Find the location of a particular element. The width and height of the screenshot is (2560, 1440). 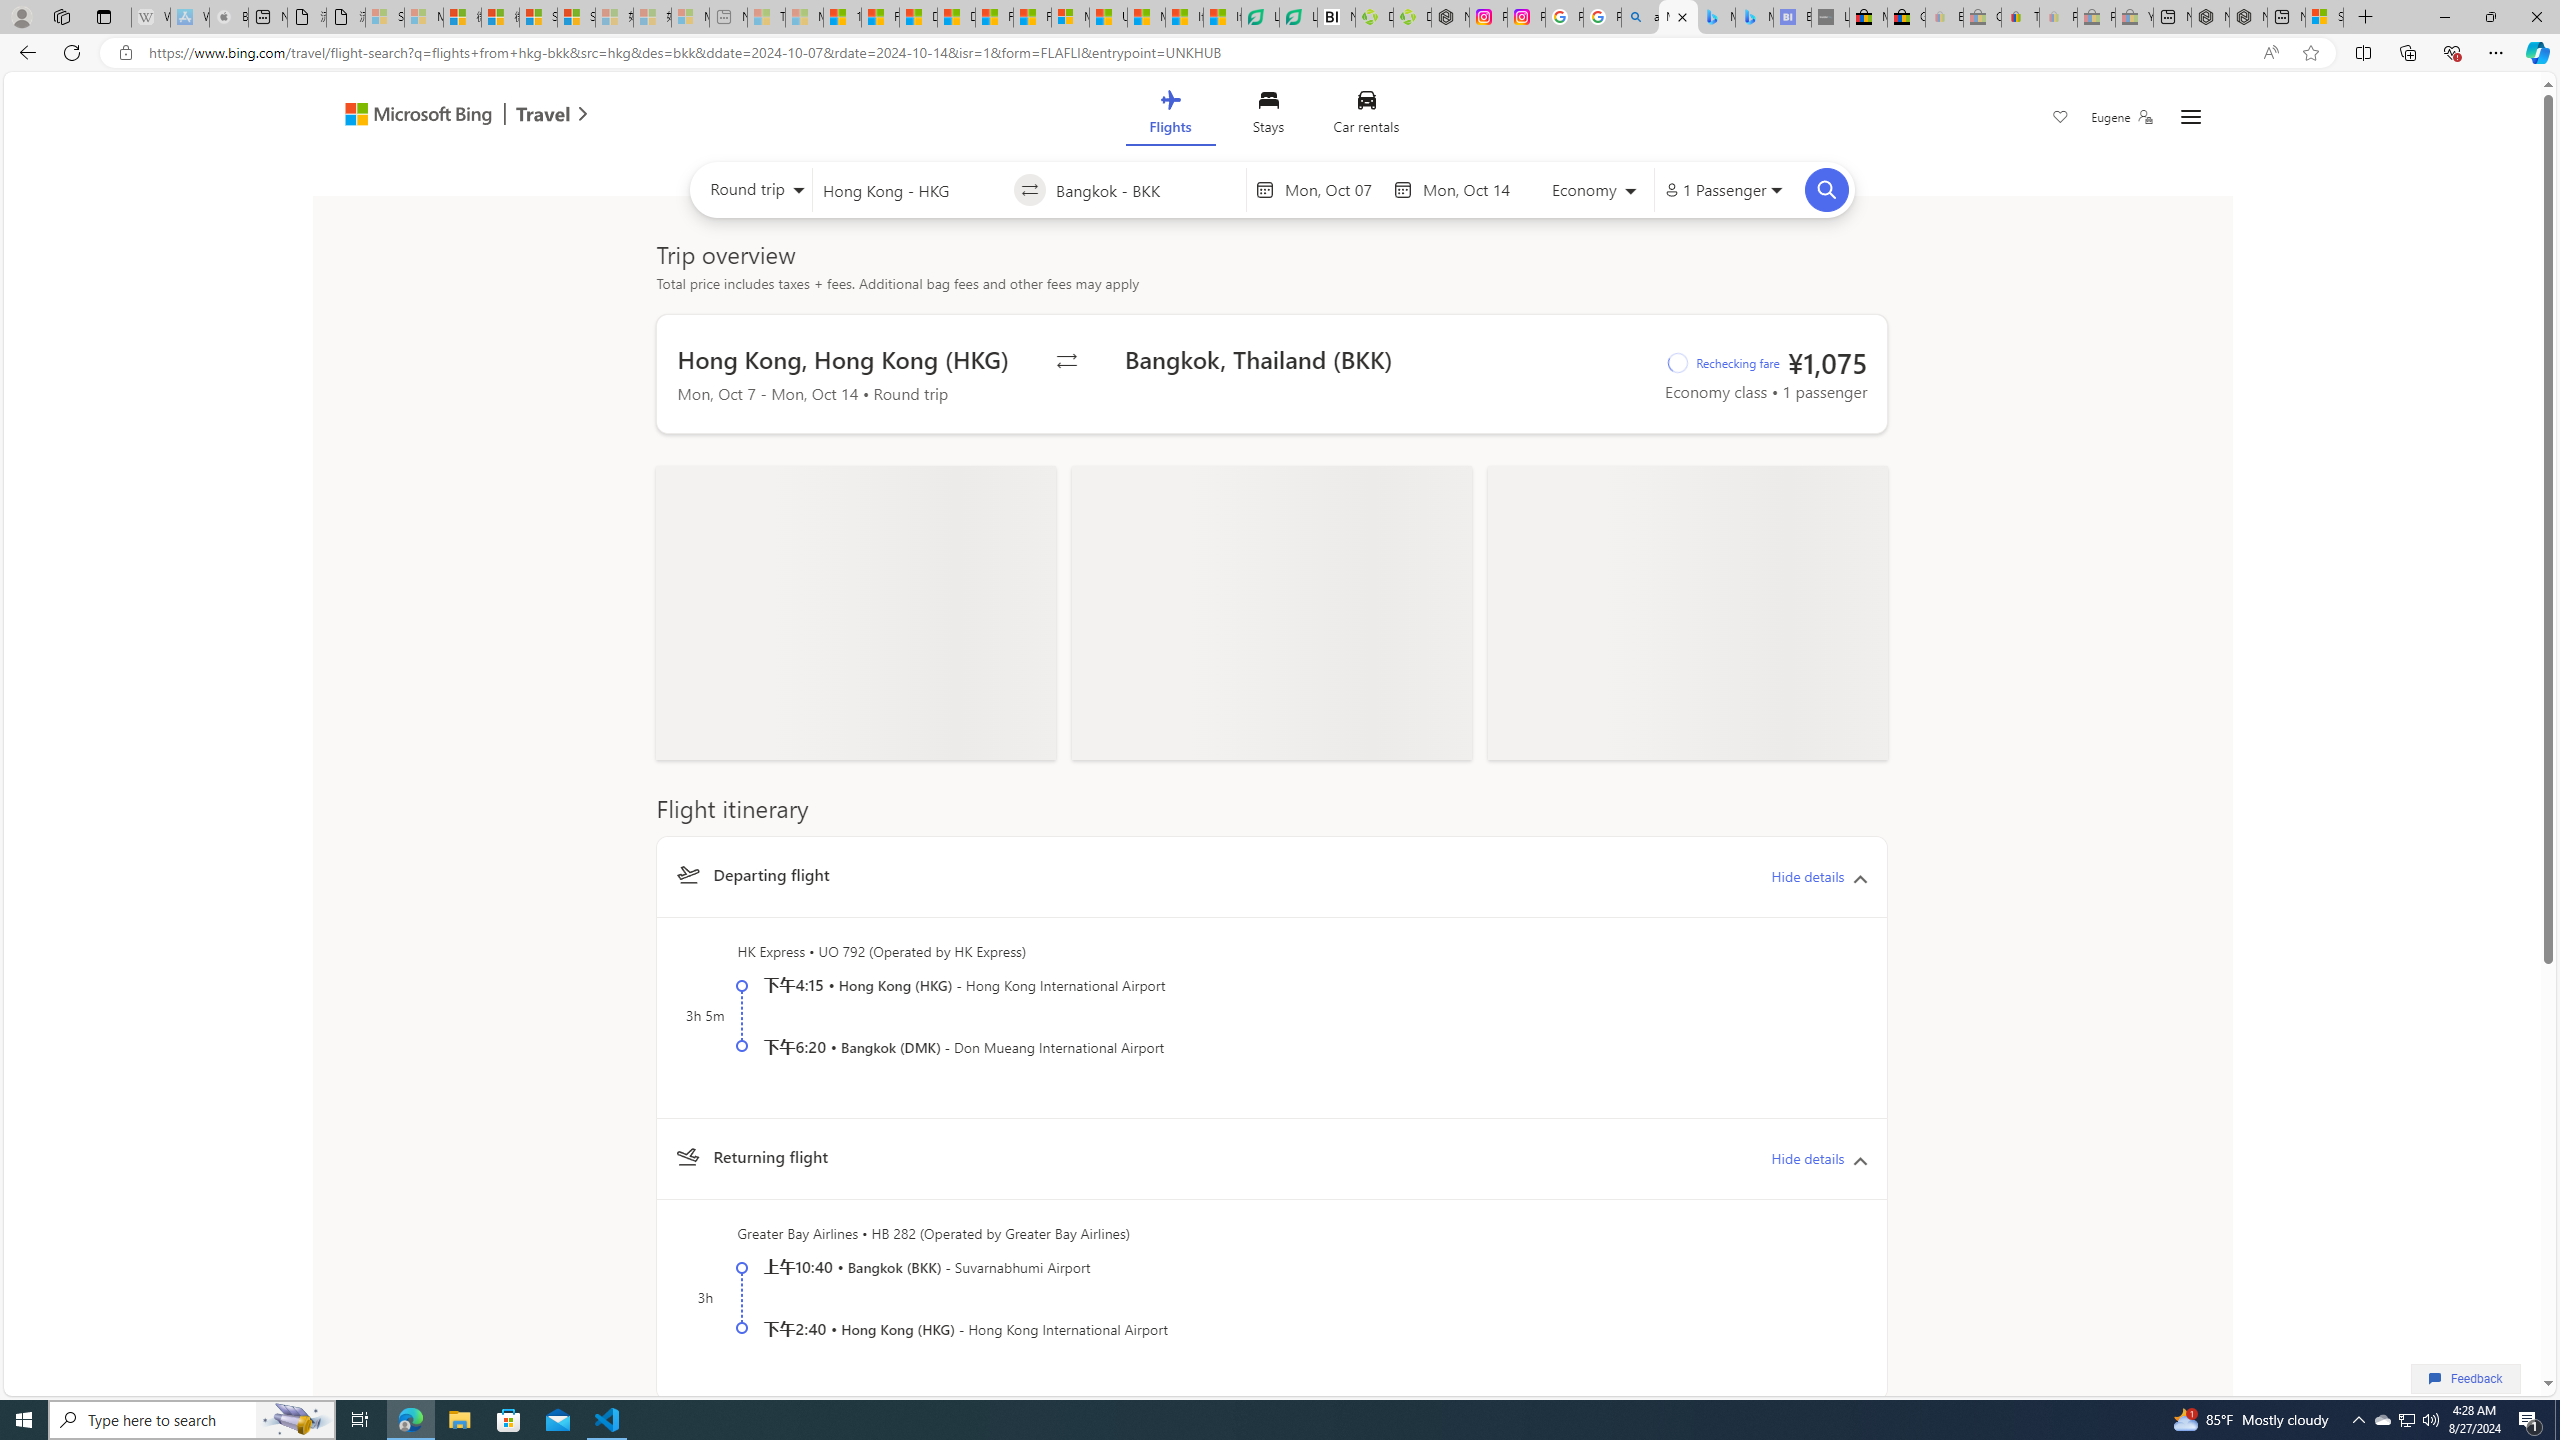

Class: trvl-hub-header nofilter is located at coordinates (1272, 116).